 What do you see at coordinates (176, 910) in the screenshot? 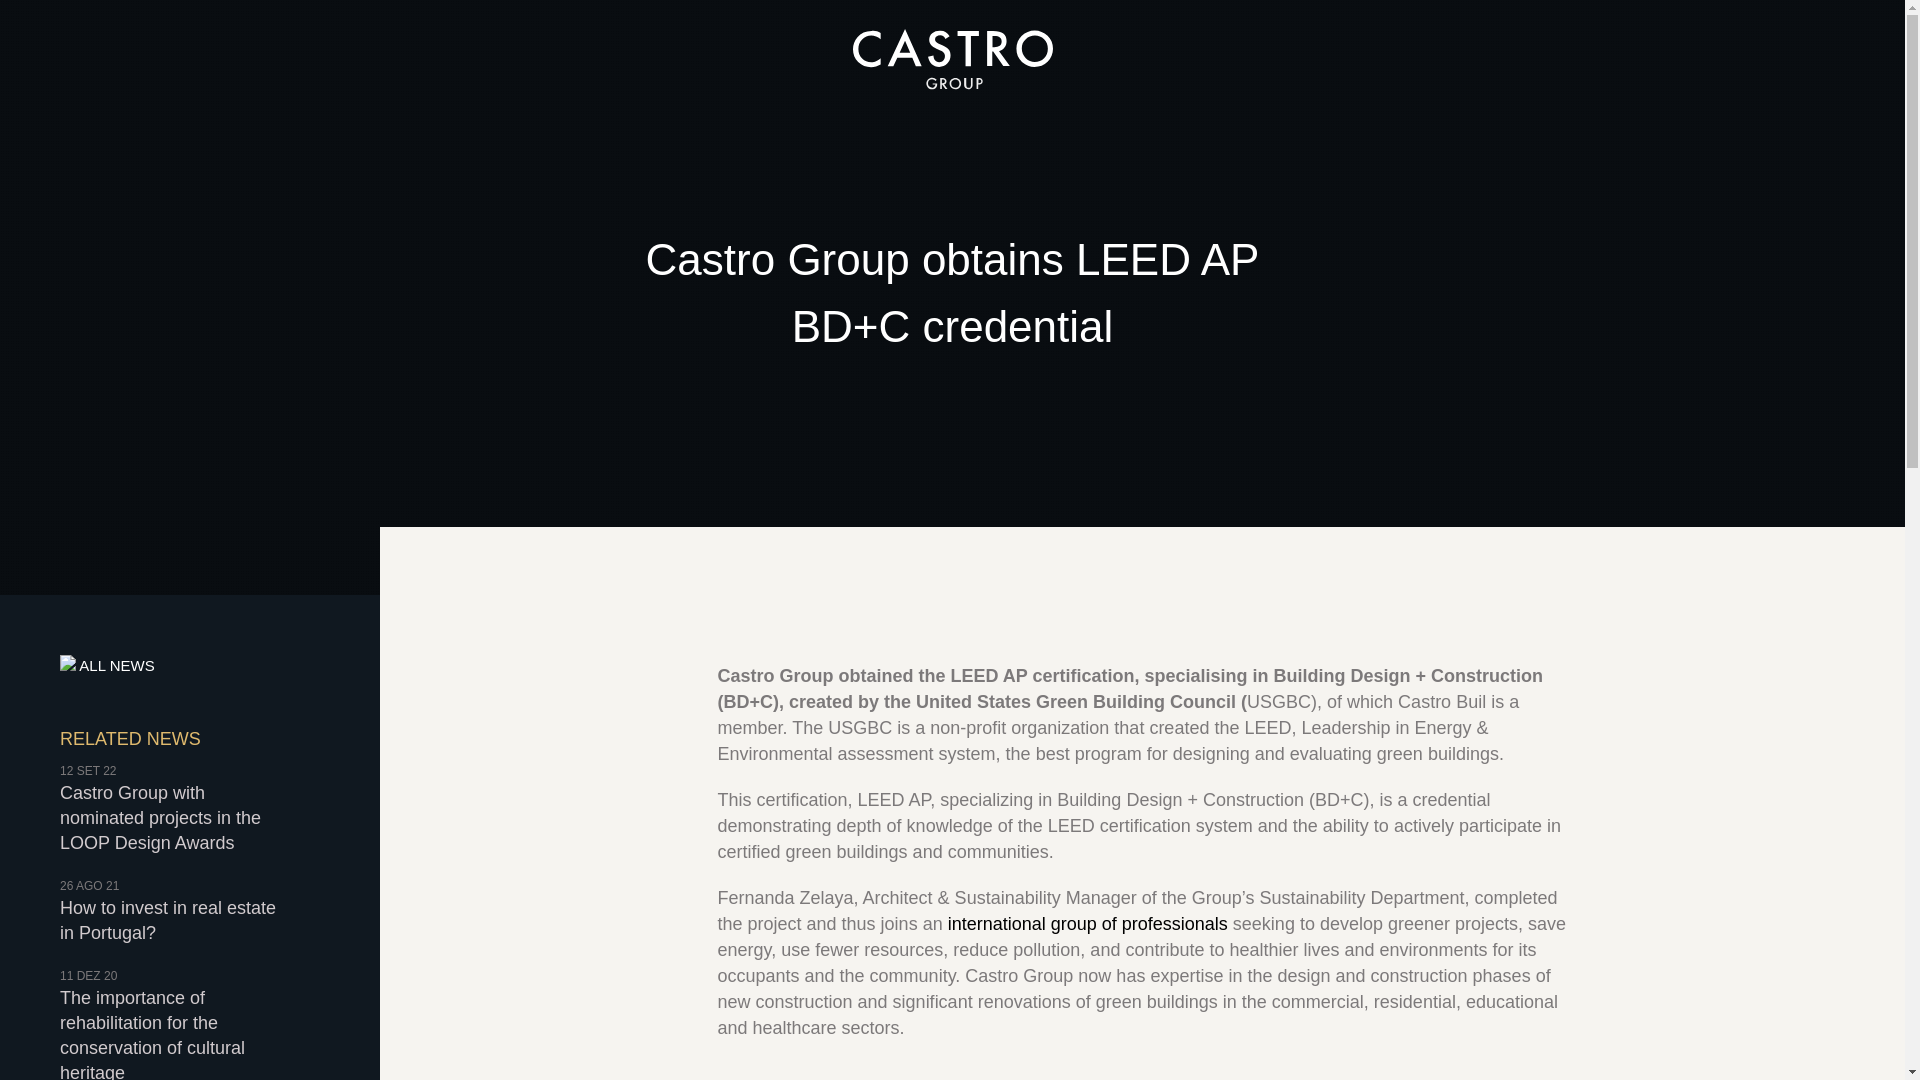
I see `ALL NEWS` at bounding box center [176, 910].